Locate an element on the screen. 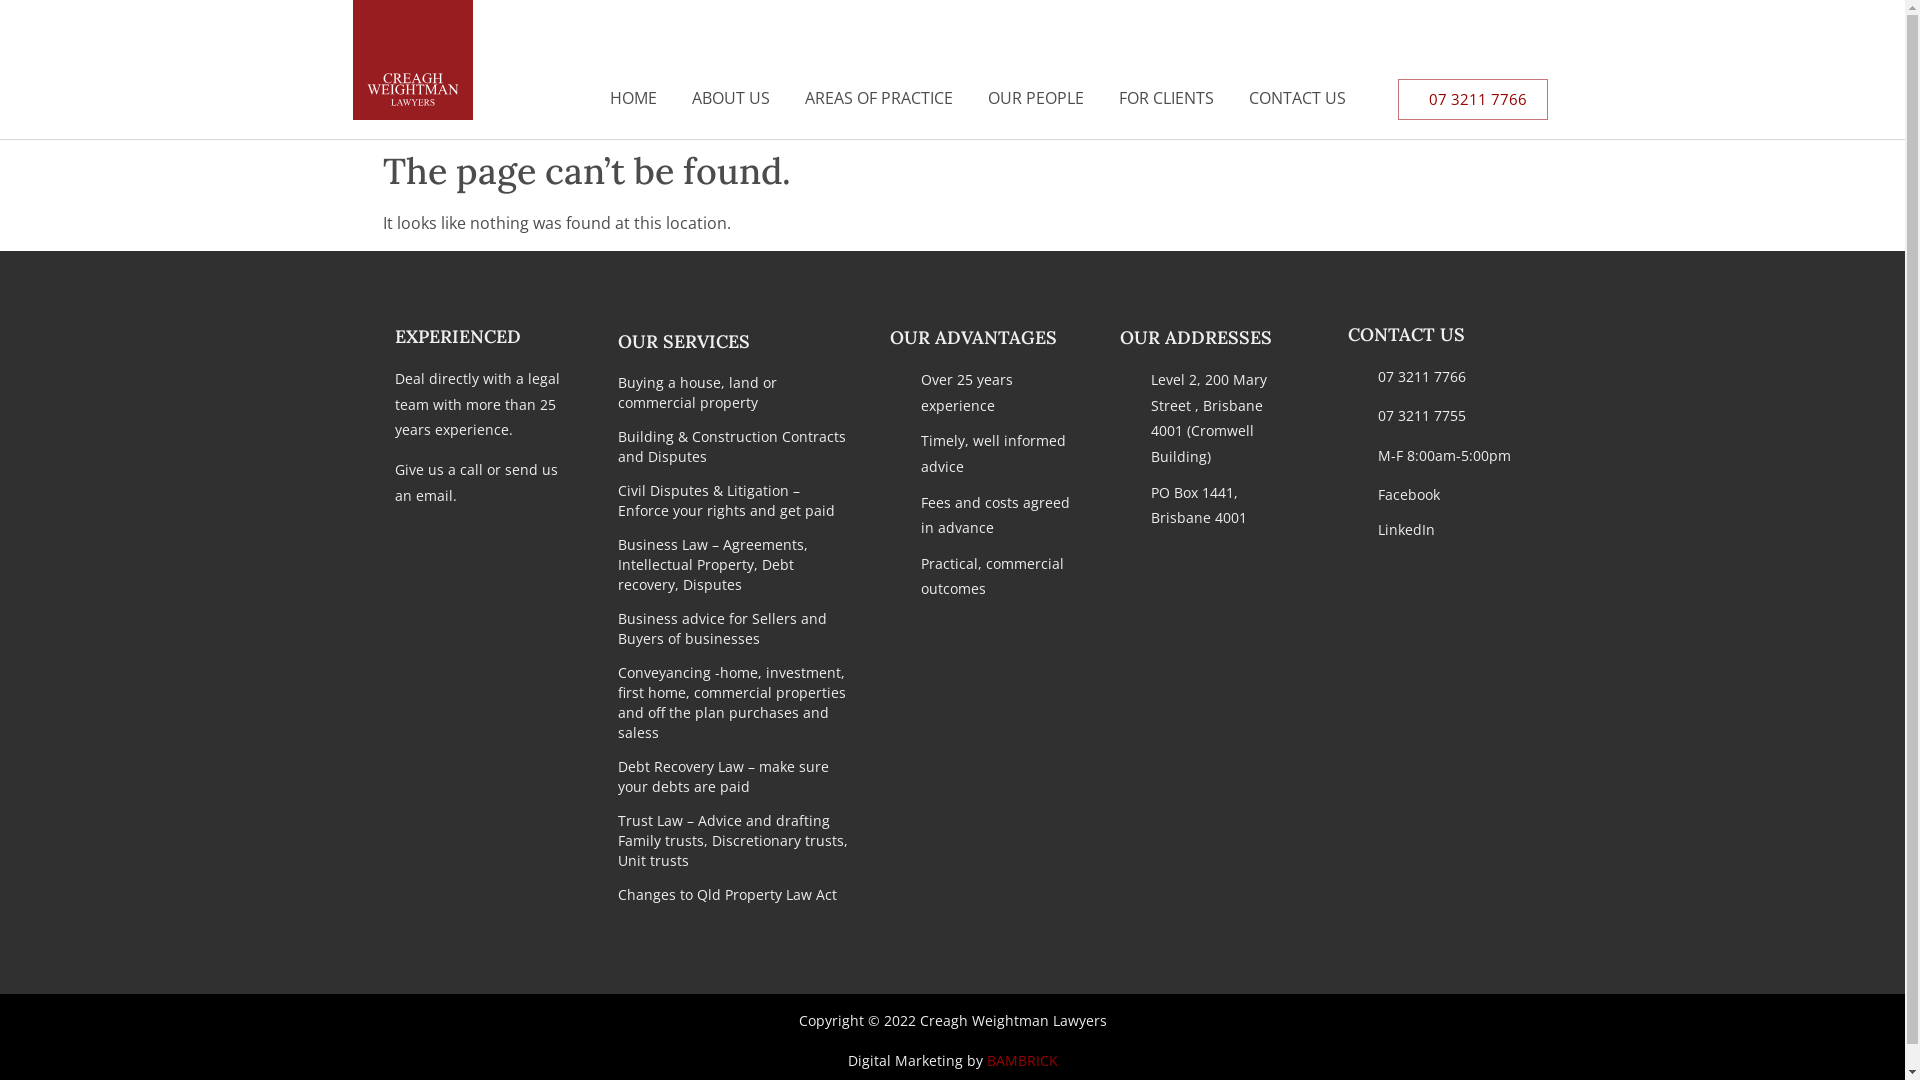 Image resolution: width=1920 pixels, height=1080 pixels. AREAS OF PRACTICE is located at coordinates (879, 98).